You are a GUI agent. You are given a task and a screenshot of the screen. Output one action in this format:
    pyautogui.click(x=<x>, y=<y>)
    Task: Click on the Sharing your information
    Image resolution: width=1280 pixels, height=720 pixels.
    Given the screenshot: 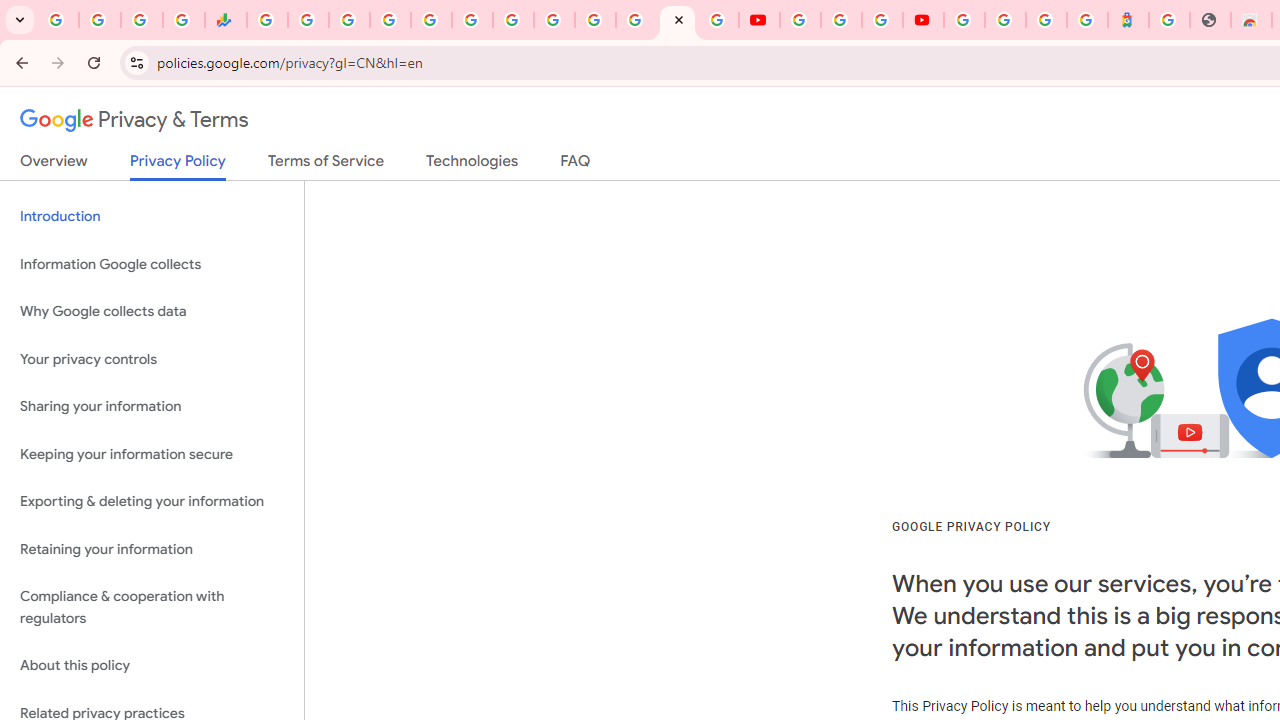 What is the action you would take?
    pyautogui.click(x=152, y=407)
    